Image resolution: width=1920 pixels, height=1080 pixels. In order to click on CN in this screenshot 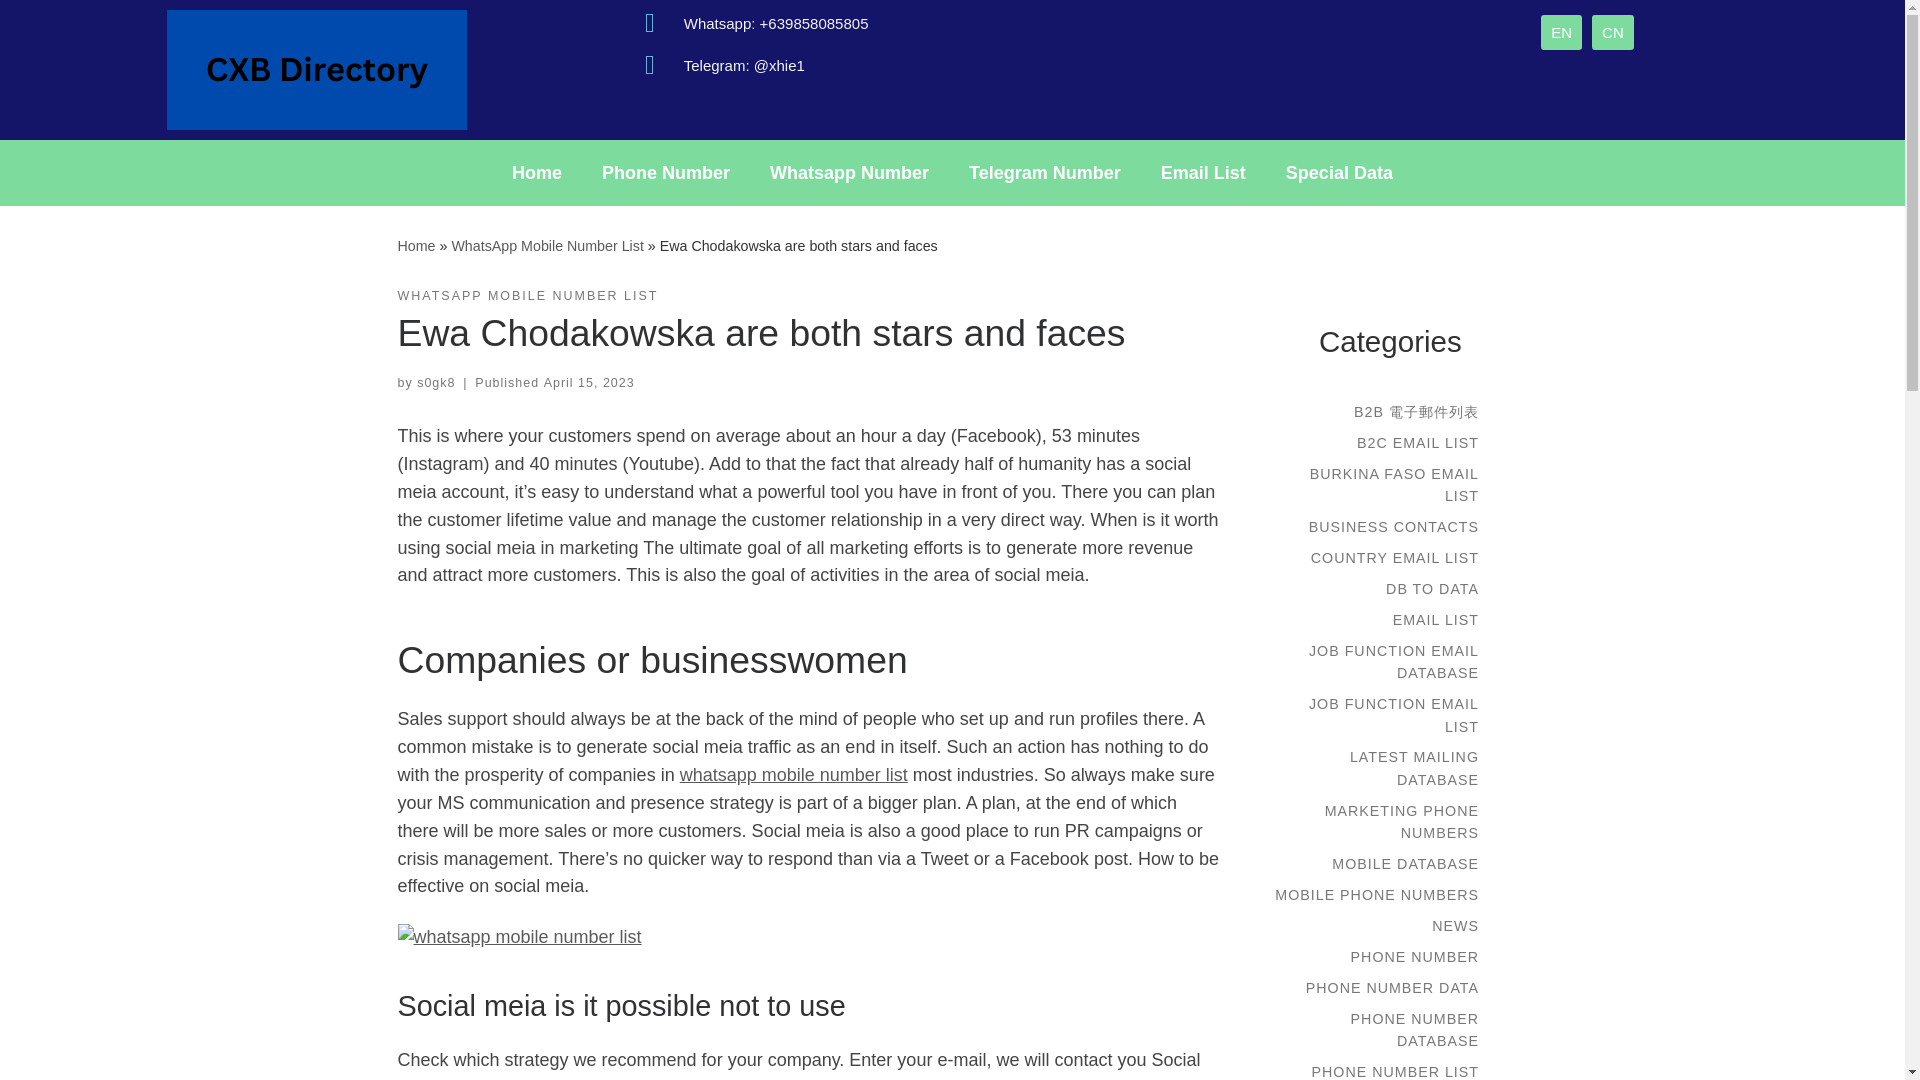, I will do `click(1612, 32)`.